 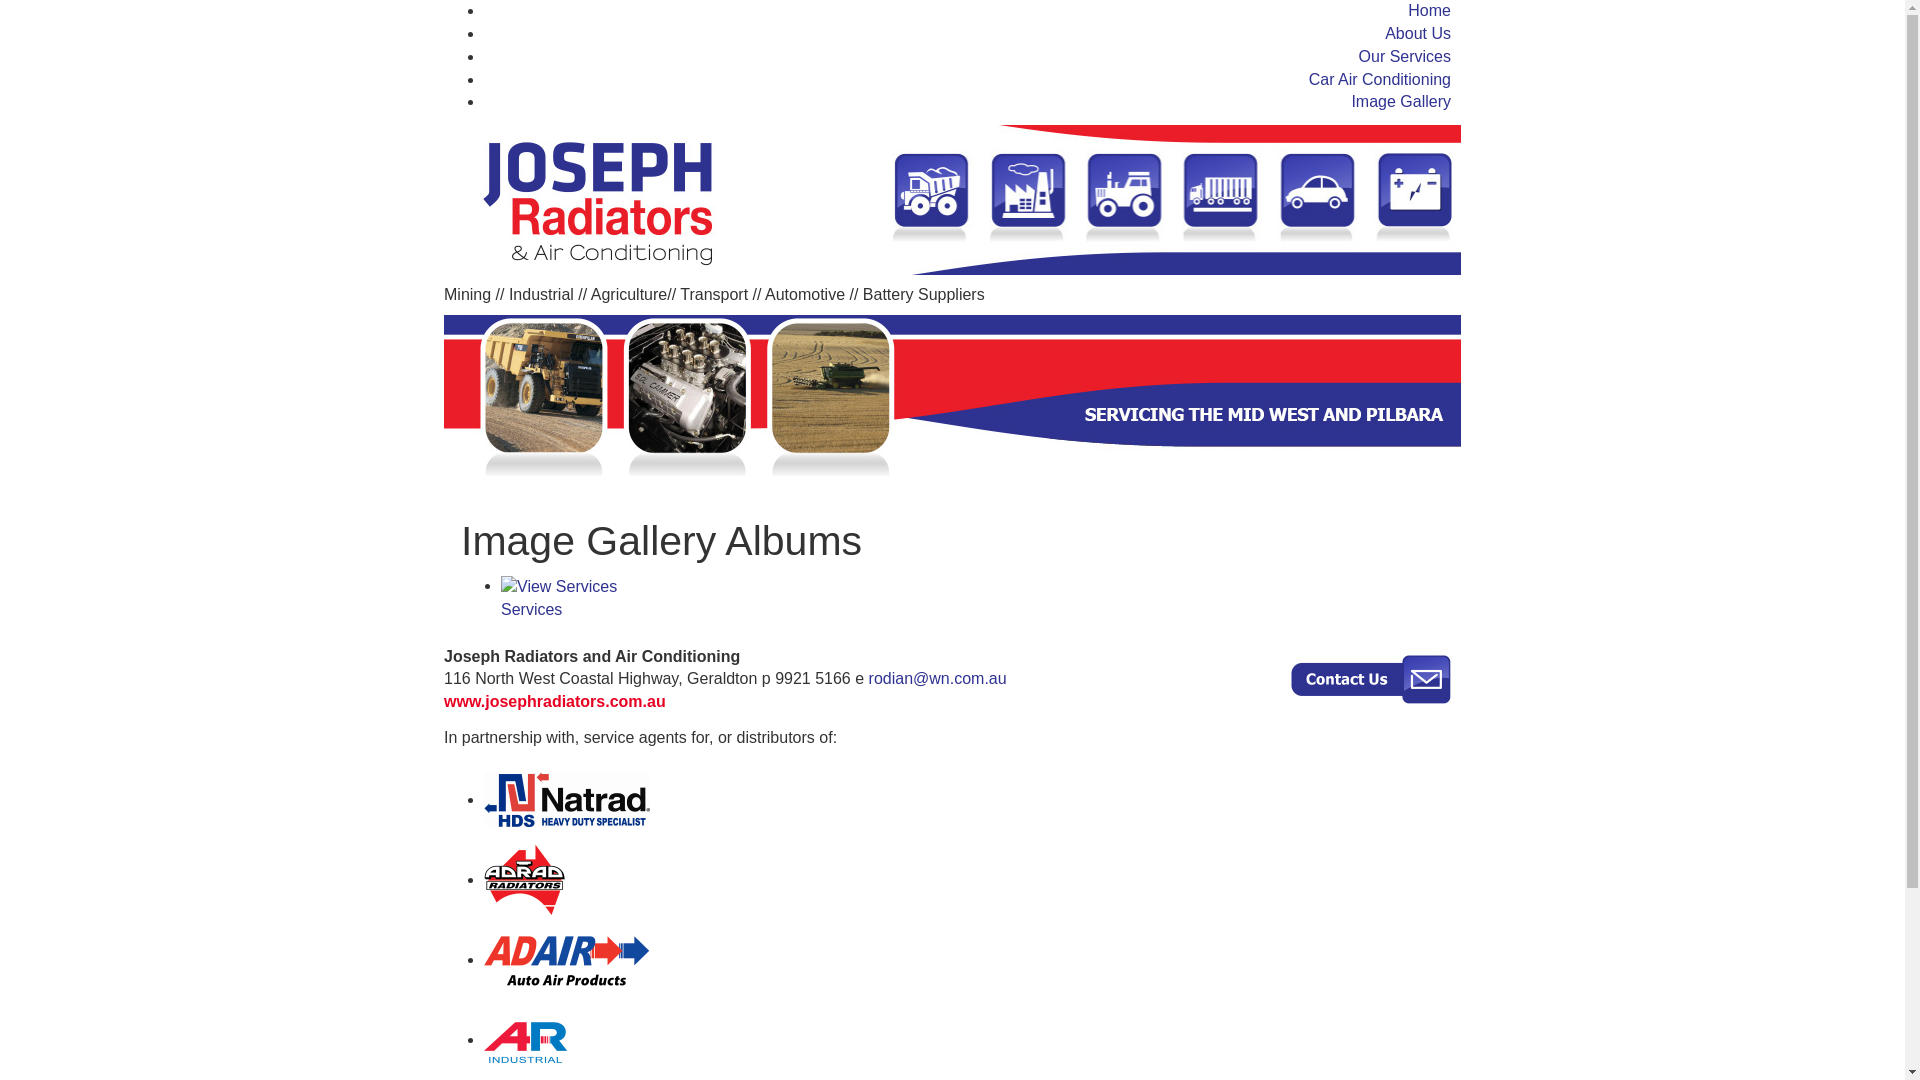 What do you see at coordinates (1380, 80) in the screenshot?
I see `Car Air Conditioning` at bounding box center [1380, 80].